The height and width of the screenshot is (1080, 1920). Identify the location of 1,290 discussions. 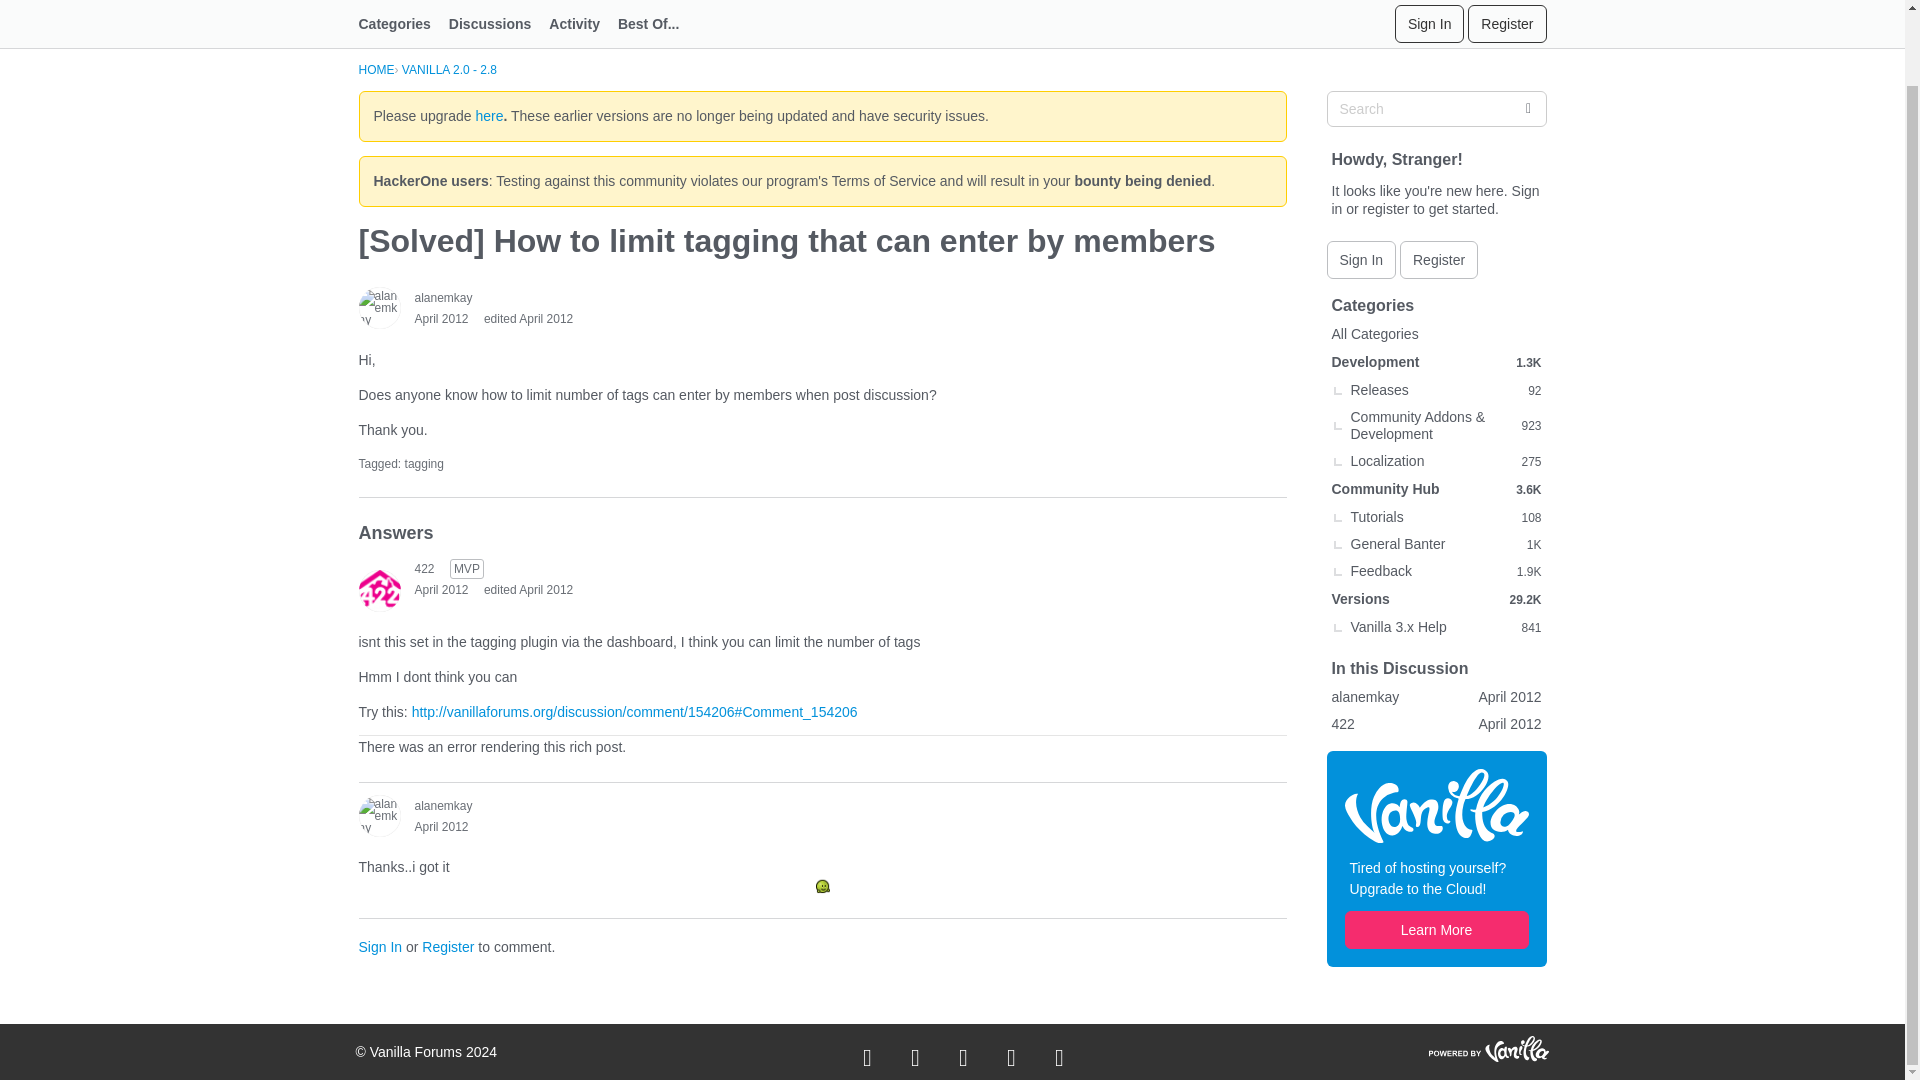
(1528, 362).